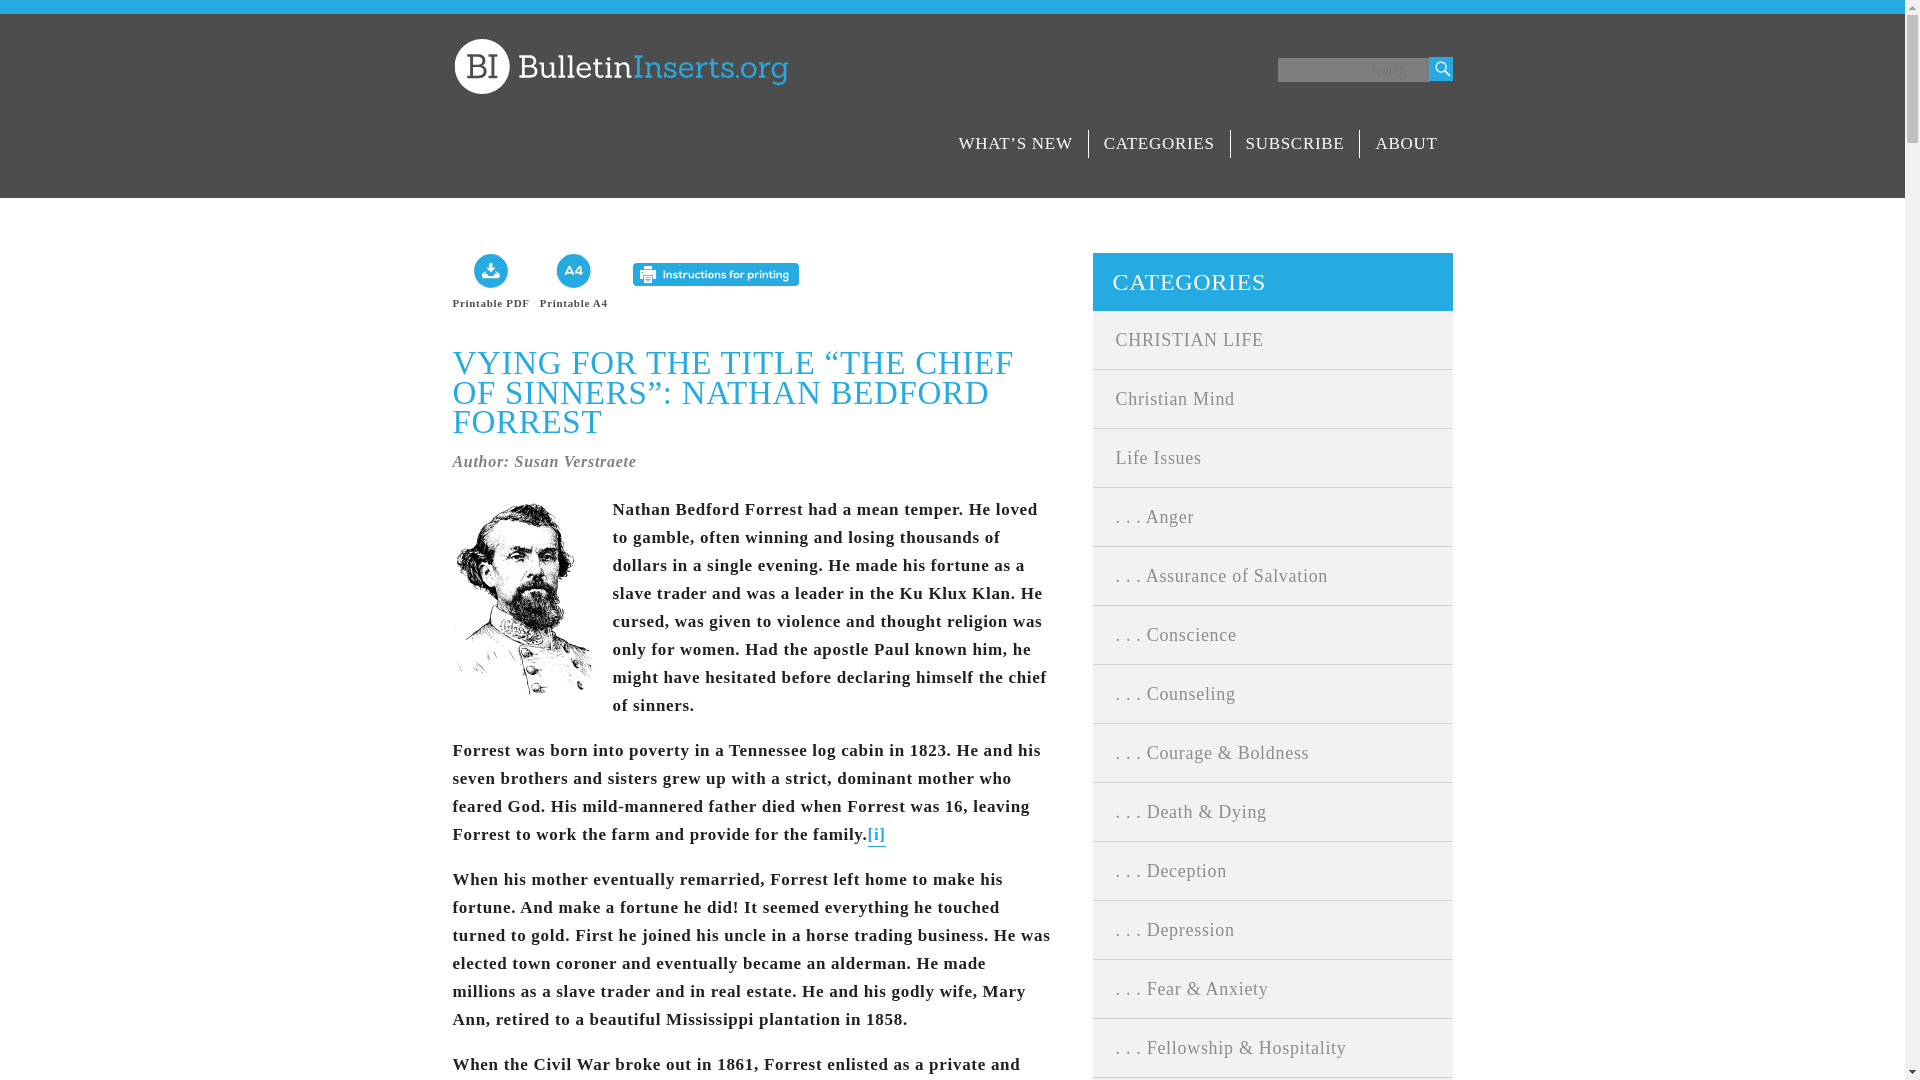 The height and width of the screenshot is (1080, 1920). What do you see at coordinates (1354, 70) in the screenshot?
I see `Search for:` at bounding box center [1354, 70].